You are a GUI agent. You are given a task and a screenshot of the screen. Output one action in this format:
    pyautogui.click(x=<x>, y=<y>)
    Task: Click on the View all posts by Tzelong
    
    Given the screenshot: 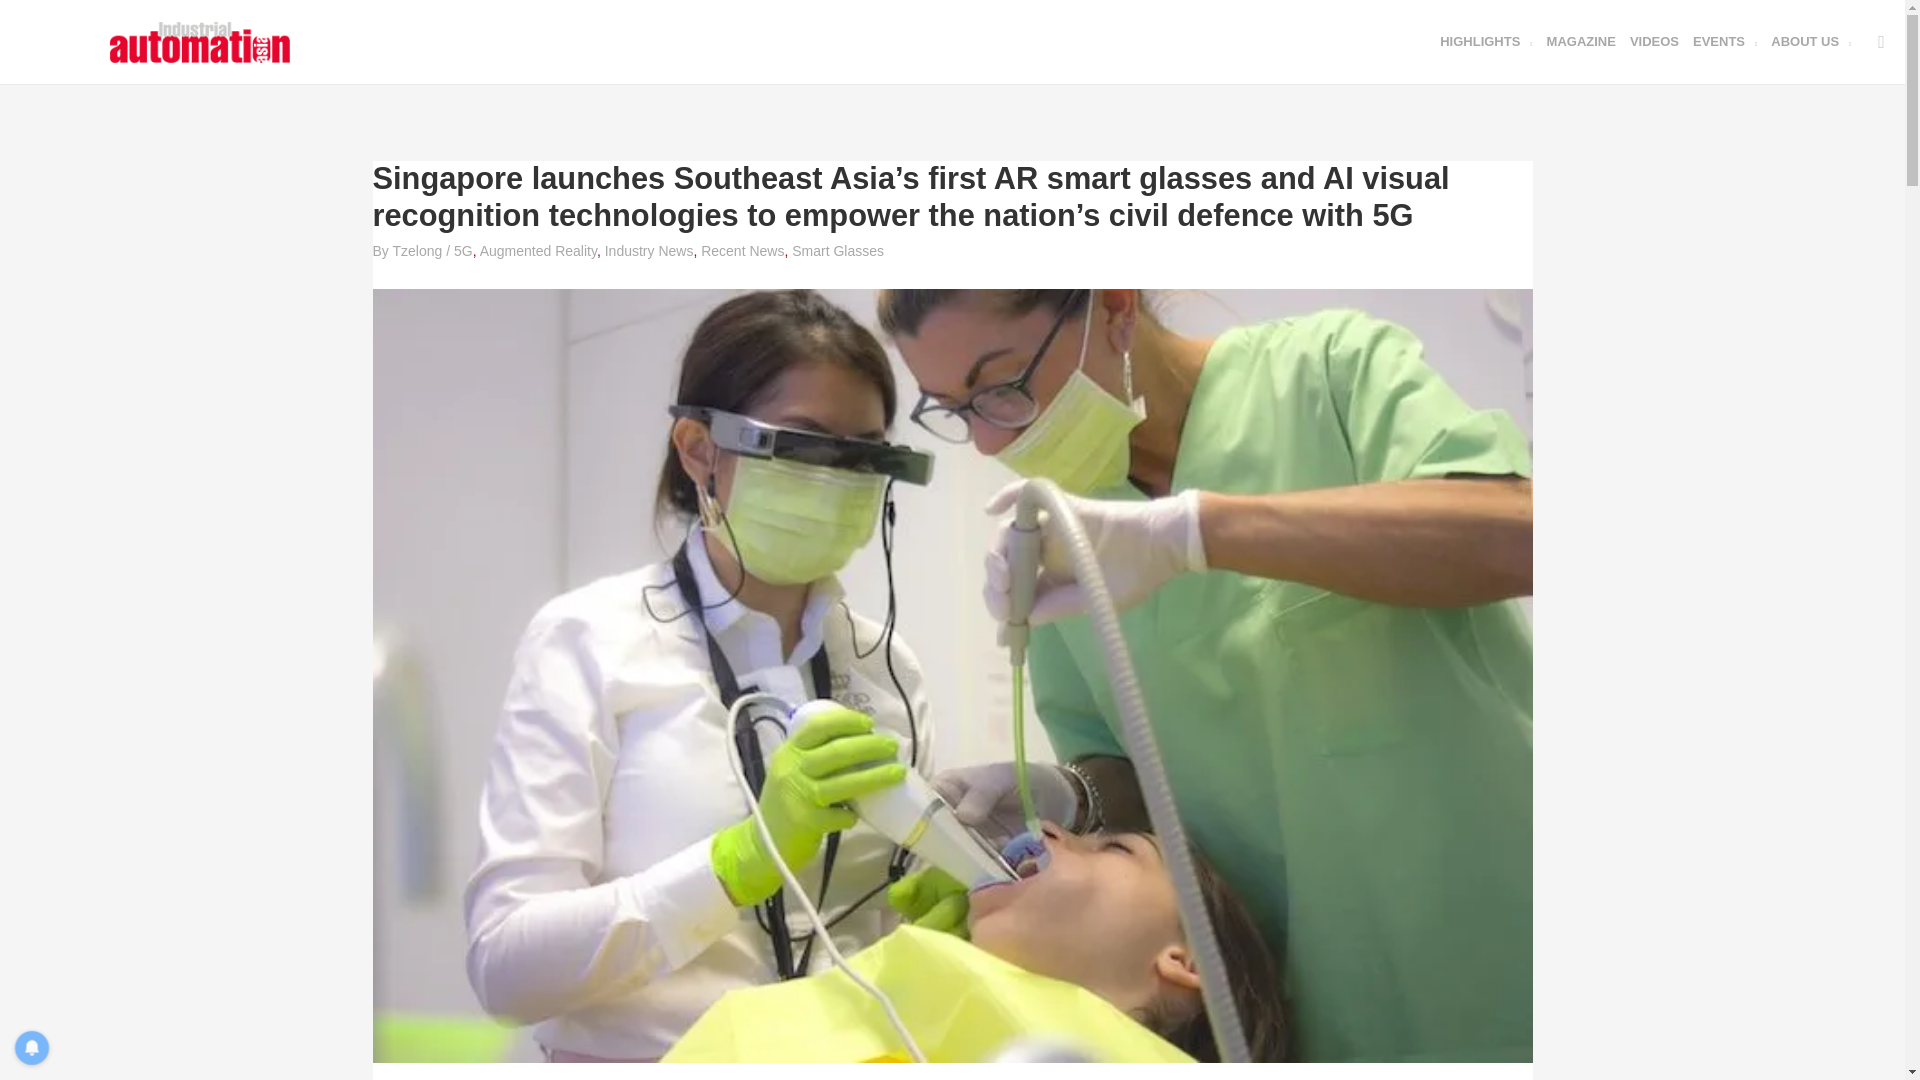 What is the action you would take?
    pyautogui.click(x=418, y=251)
    